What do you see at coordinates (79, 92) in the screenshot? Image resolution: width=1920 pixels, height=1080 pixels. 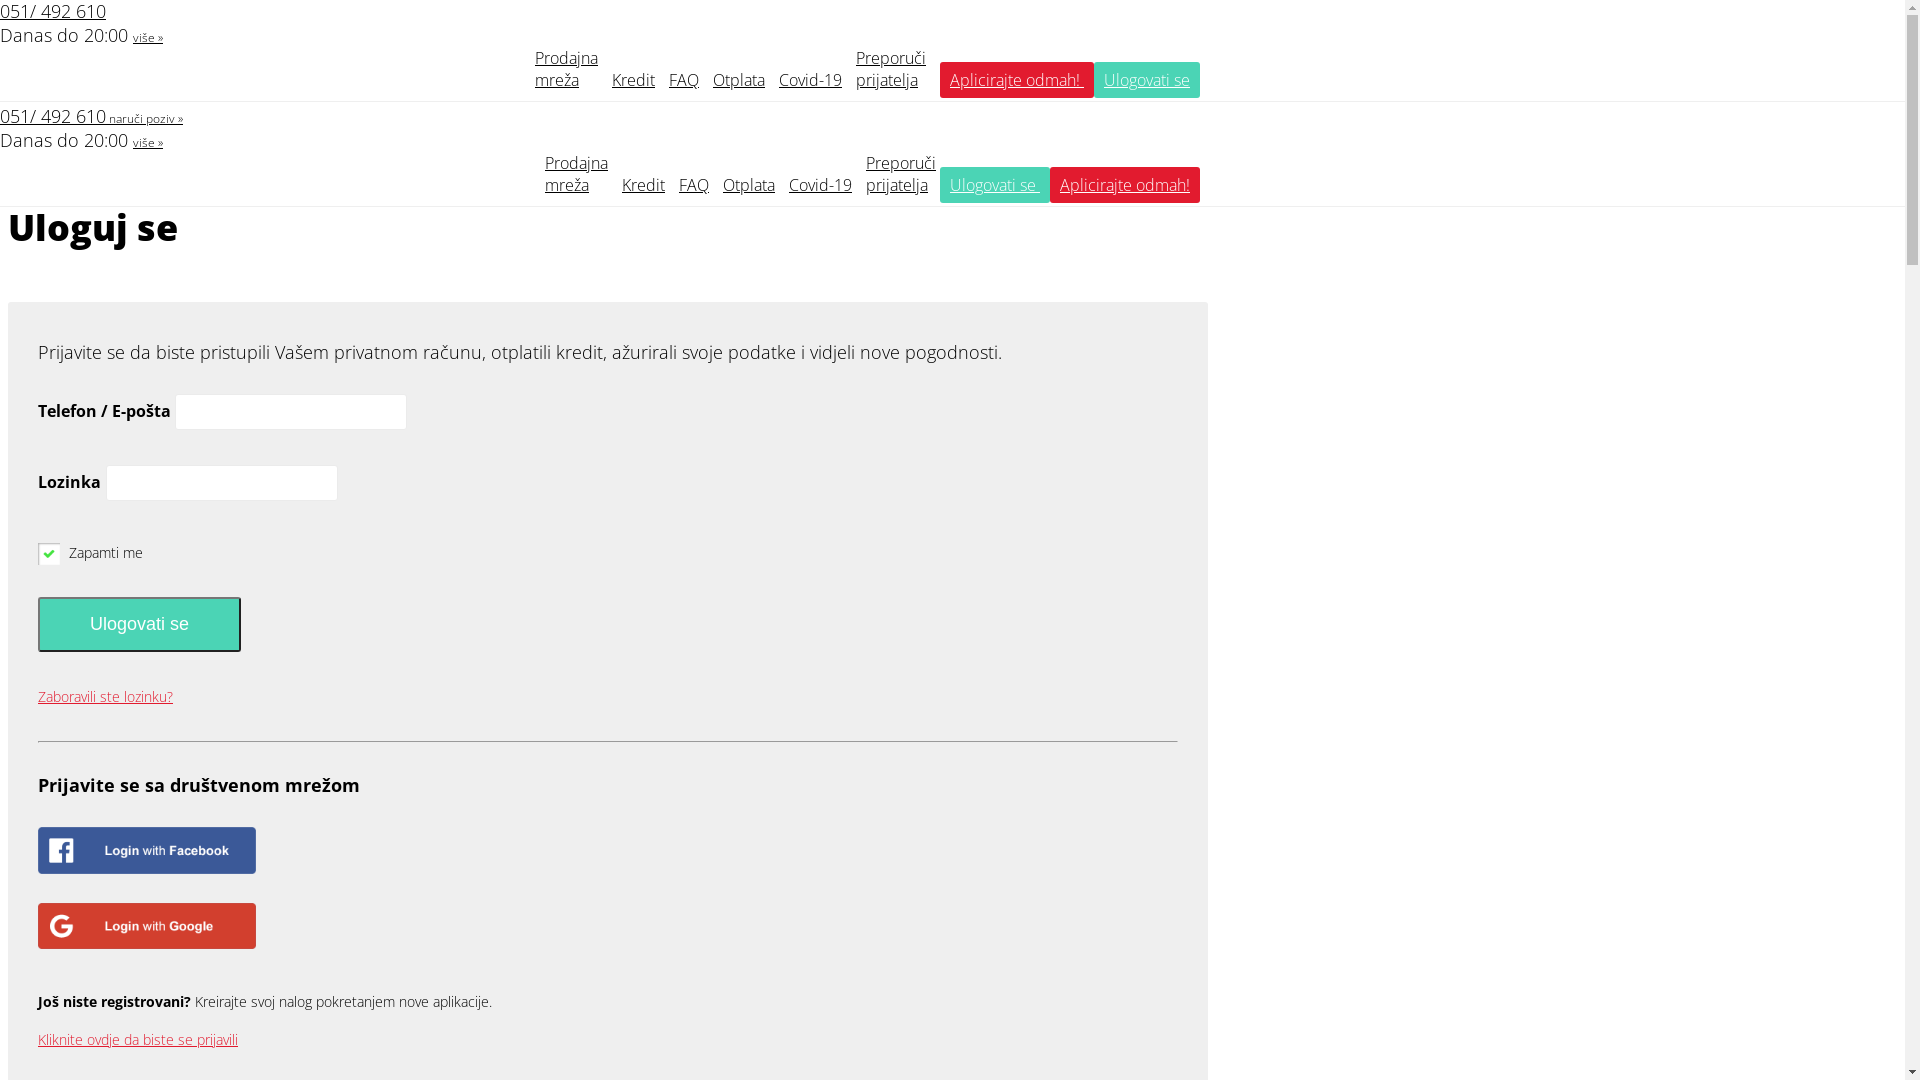 I see `065/353 353 (Viber)` at bounding box center [79, 92].